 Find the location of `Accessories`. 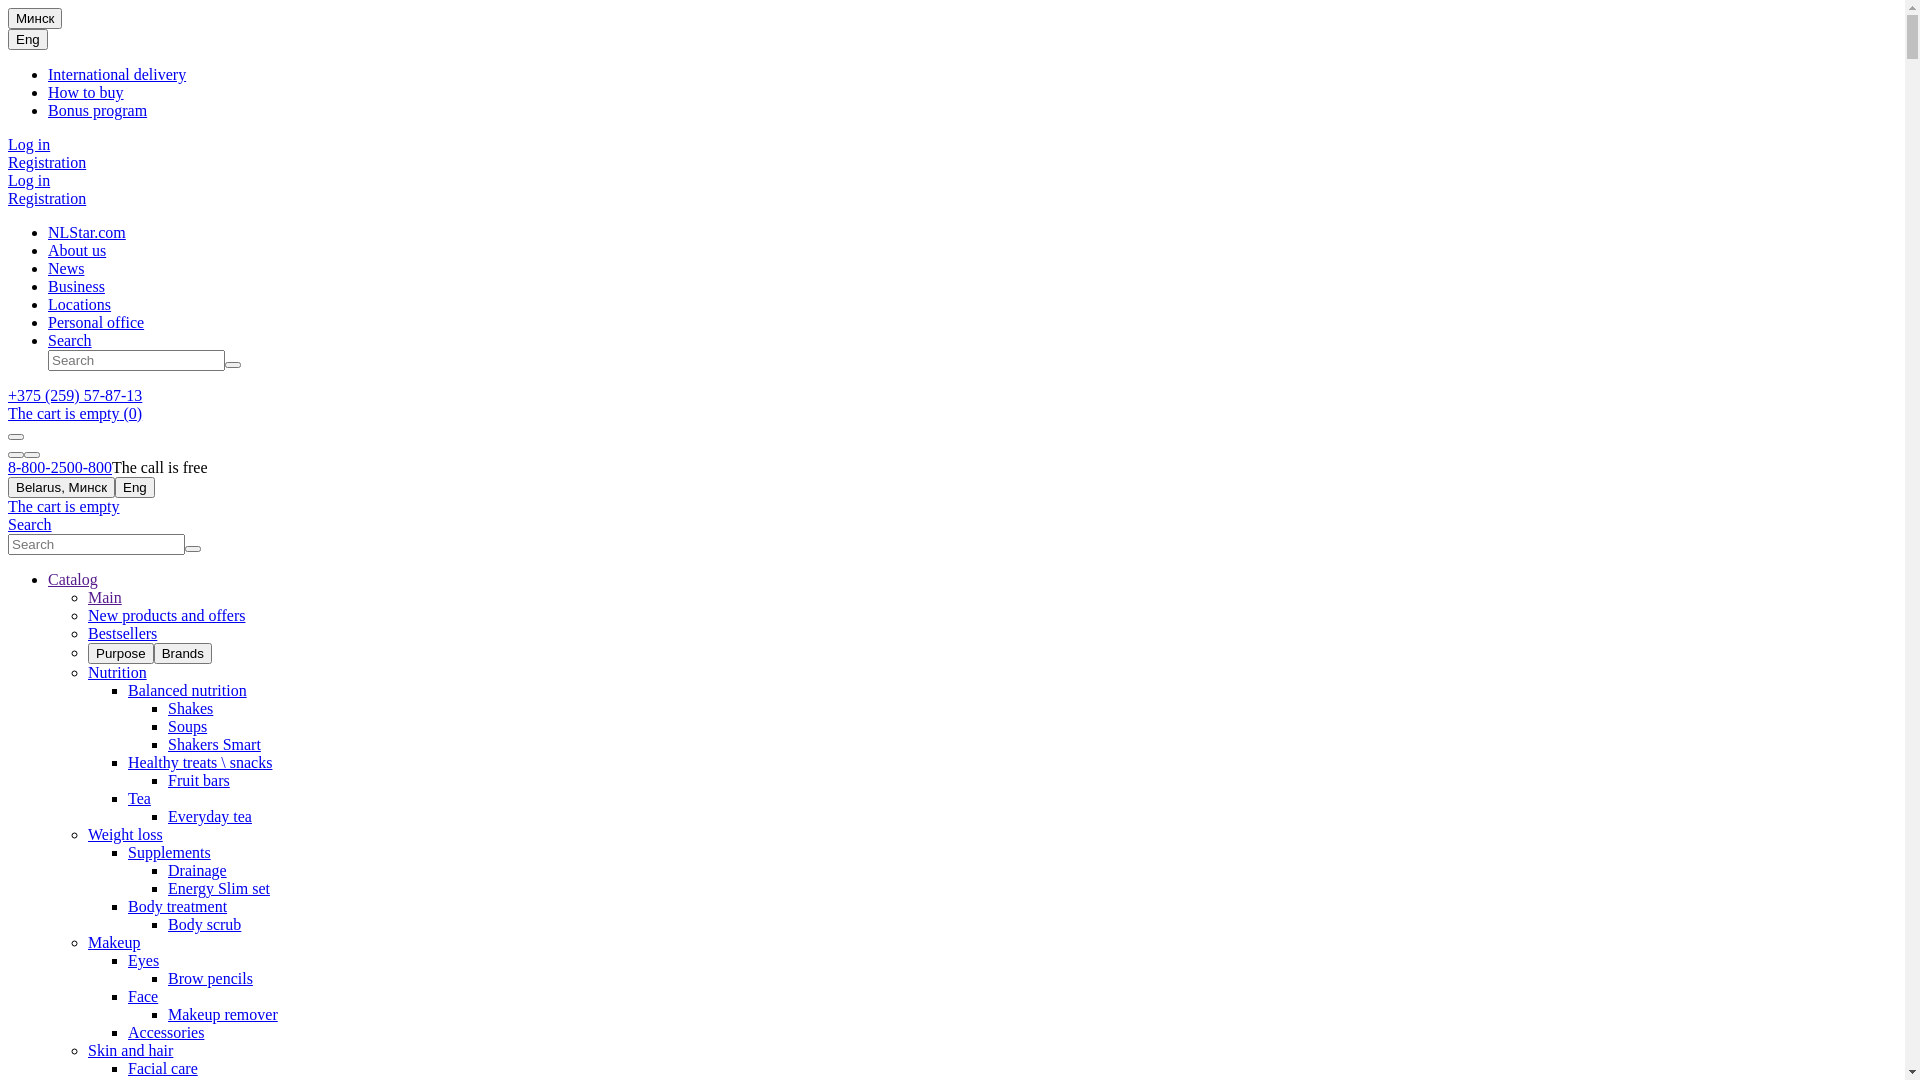

Accessories is located at coordinates (166, 1032).